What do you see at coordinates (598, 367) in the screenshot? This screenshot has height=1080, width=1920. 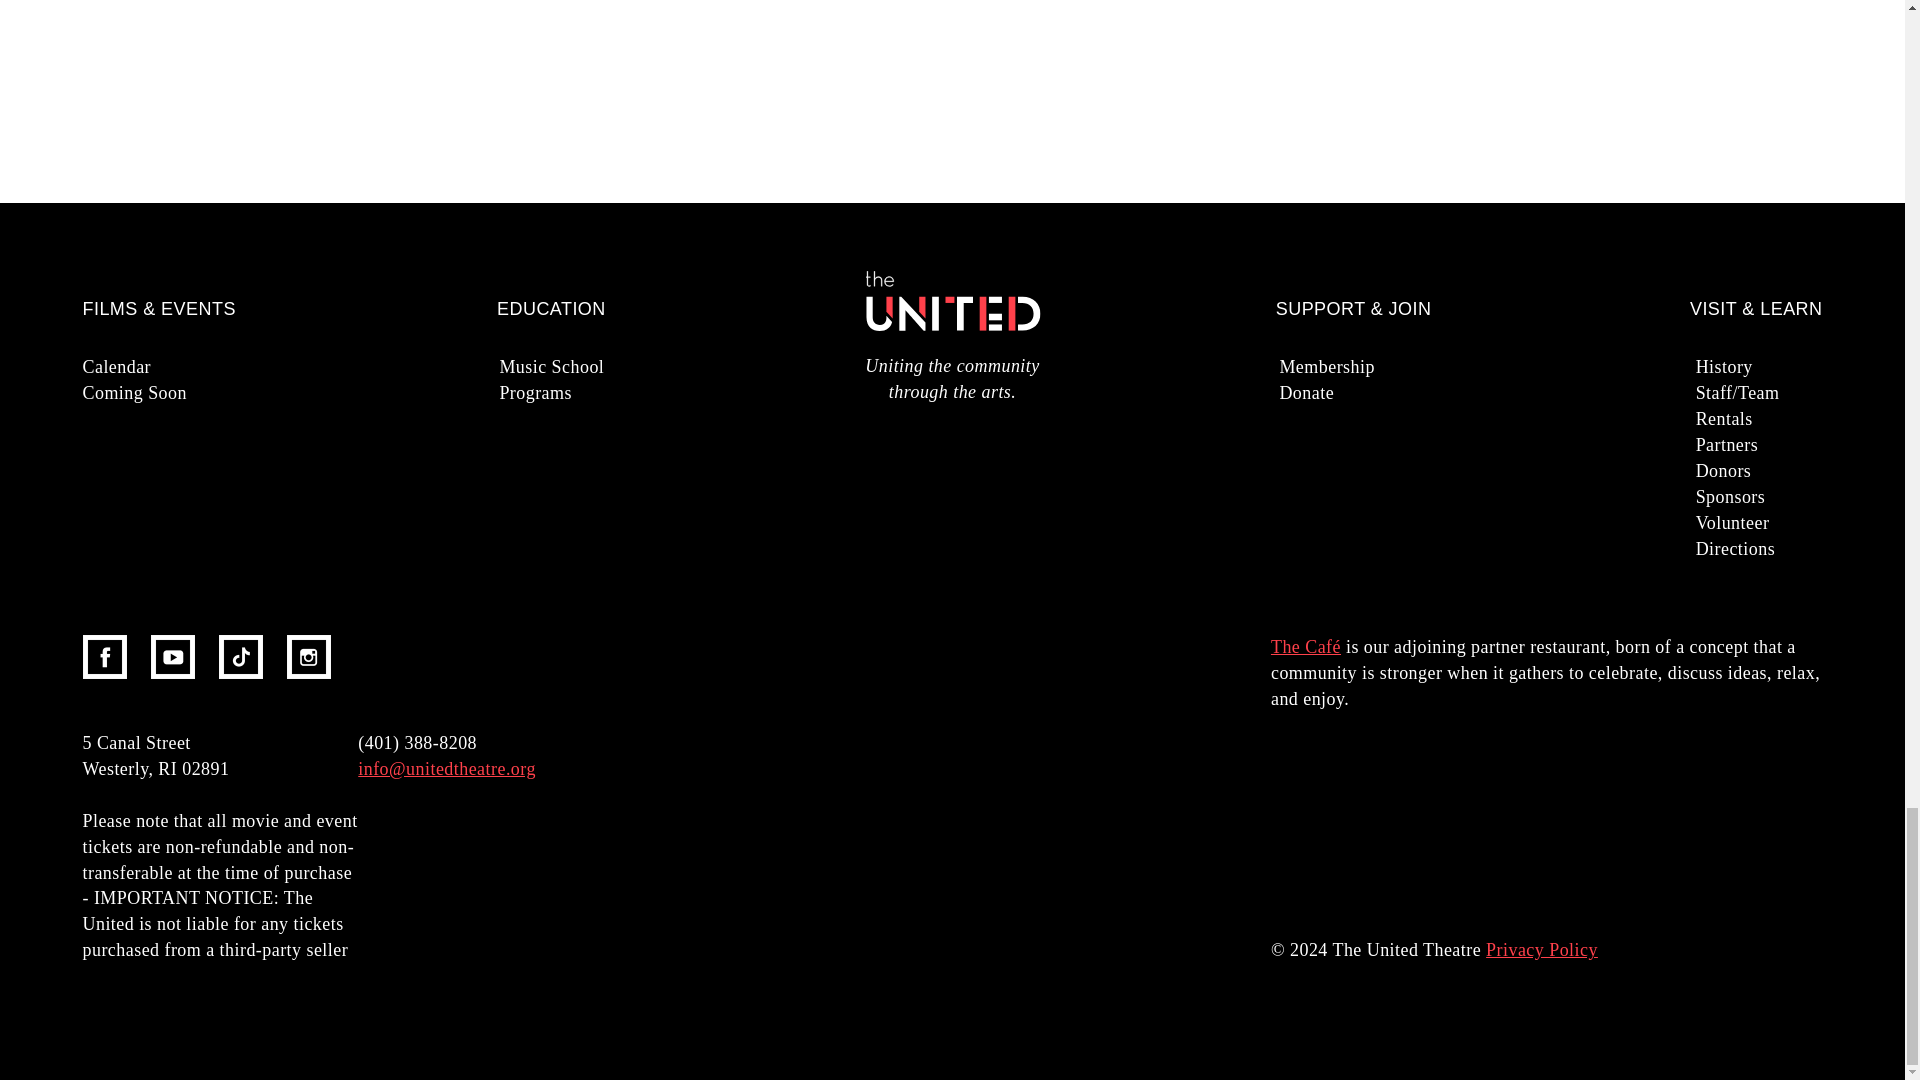 I see `Music School` at bounding box center [598, 367].